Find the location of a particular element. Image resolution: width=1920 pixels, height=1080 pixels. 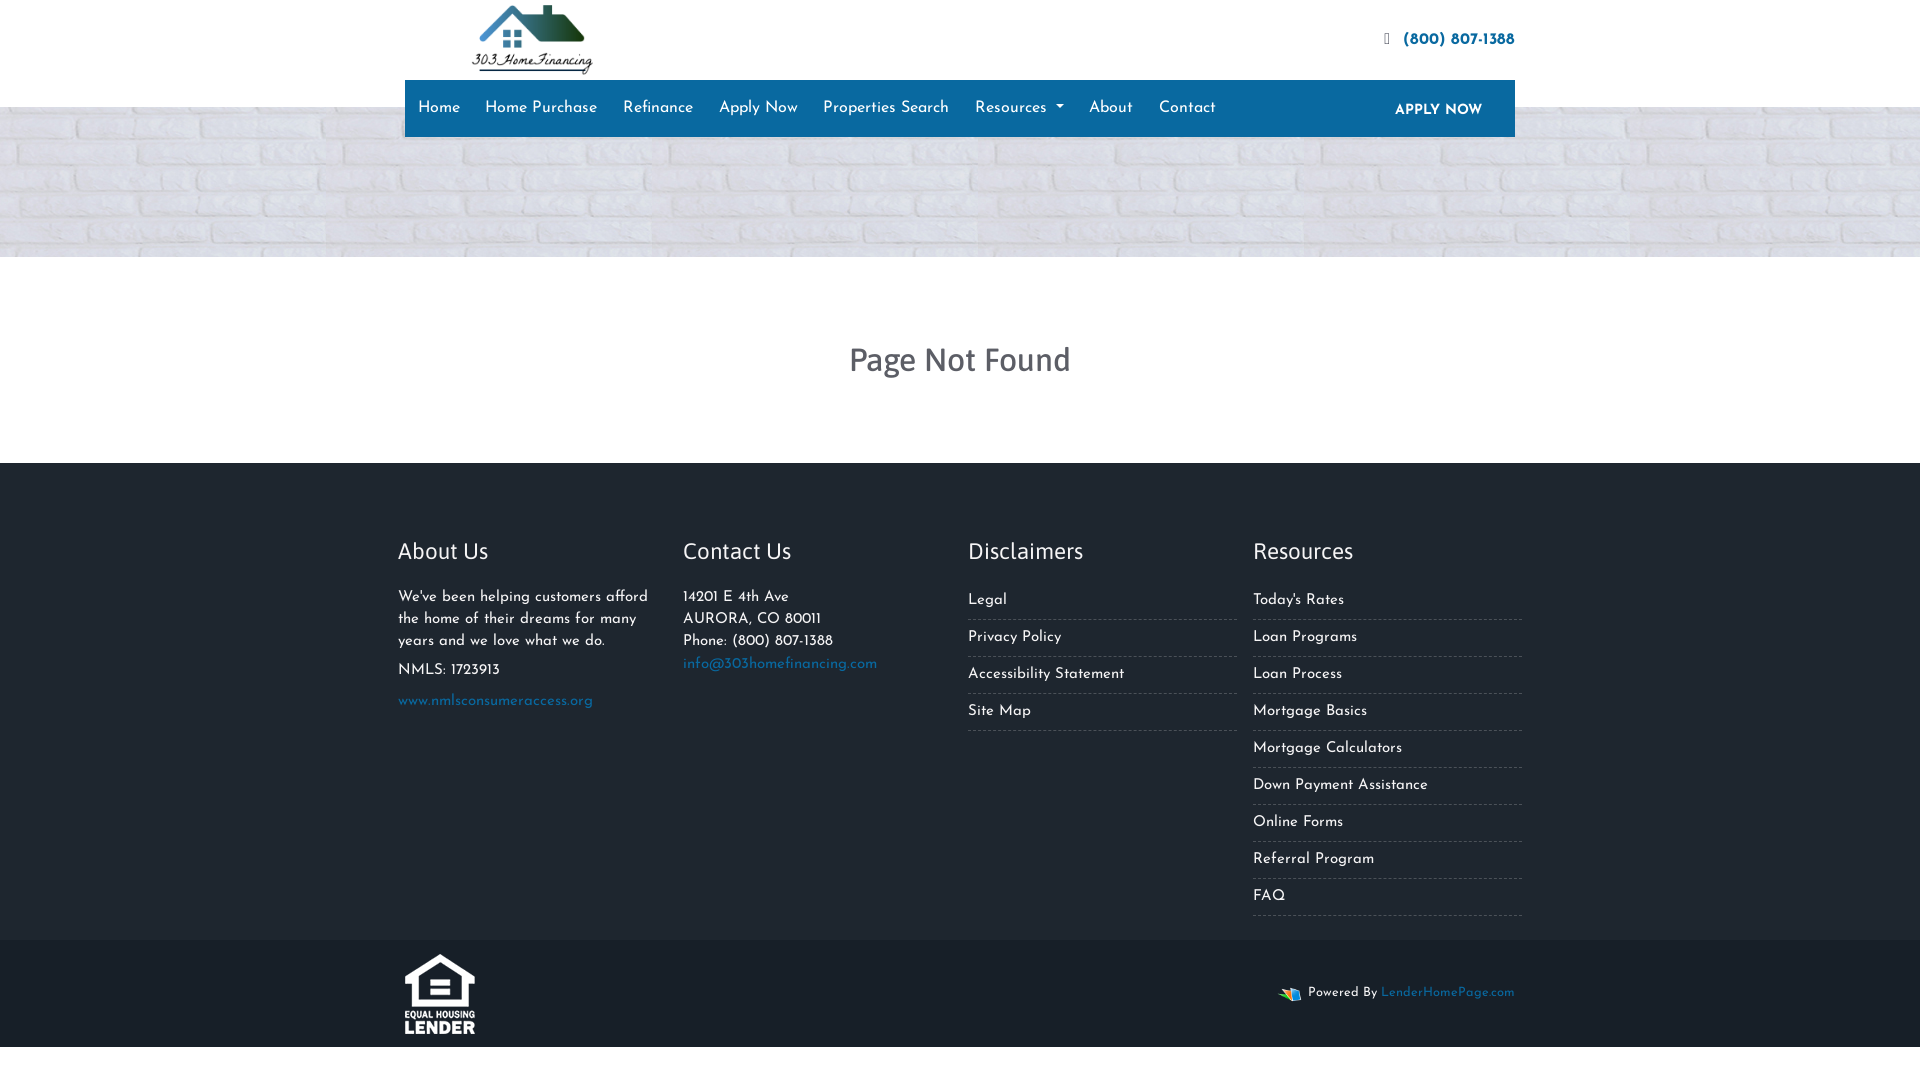

Resources is located at coordinates (1020, 108).